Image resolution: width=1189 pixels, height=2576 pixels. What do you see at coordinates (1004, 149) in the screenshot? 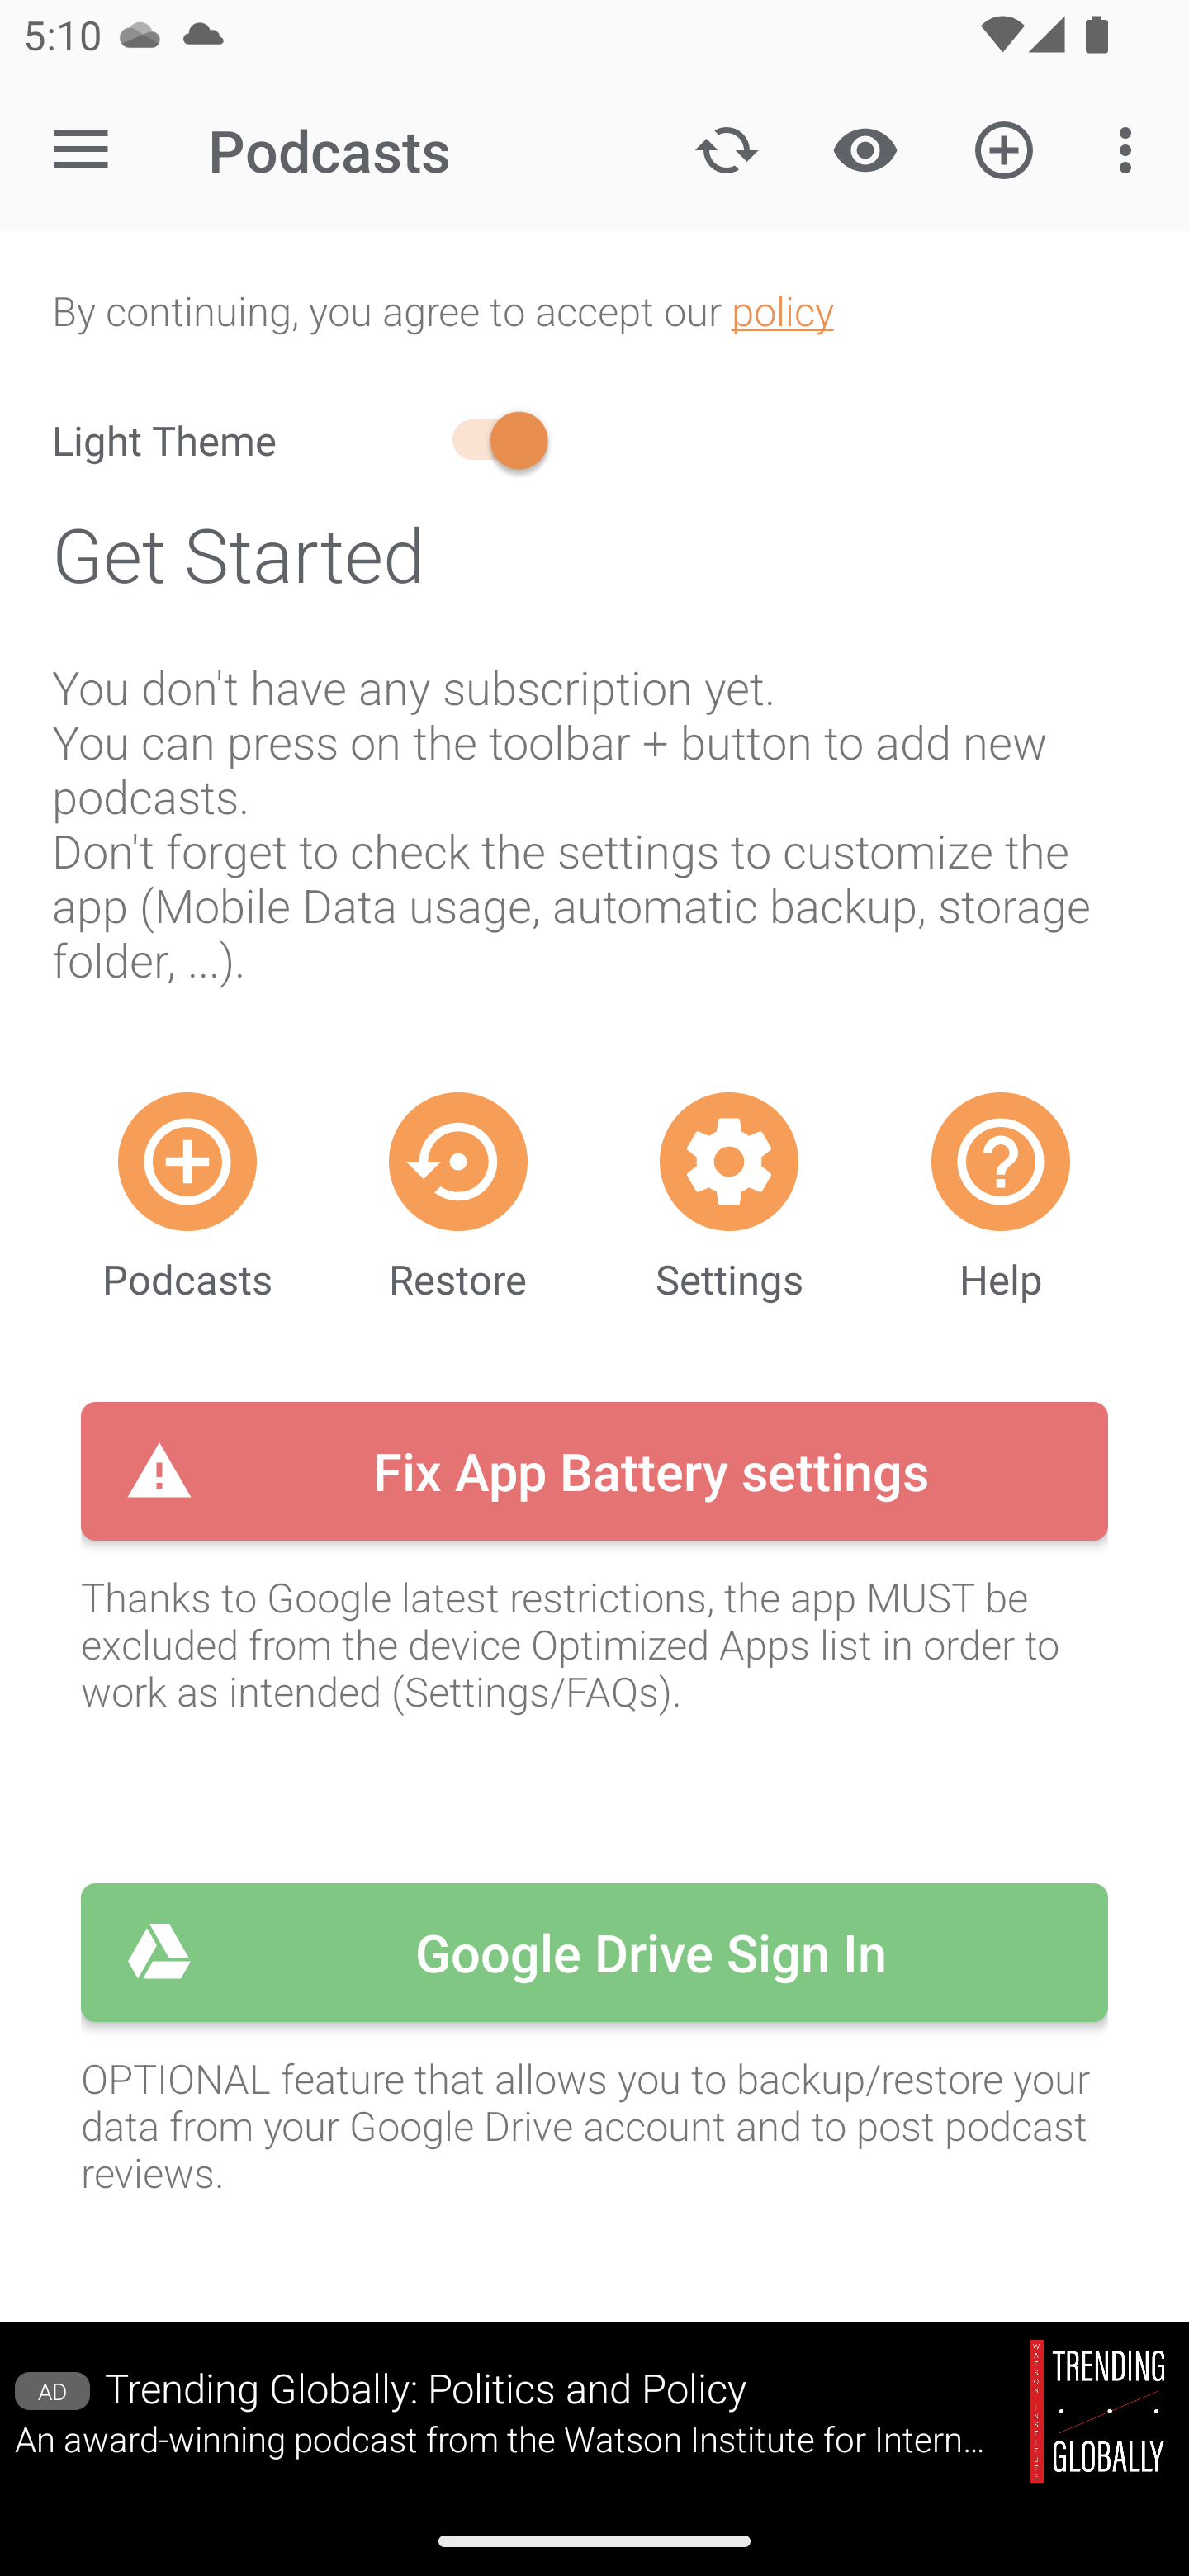
I see `Add new Podcast` at bounding box center [1004, 149].